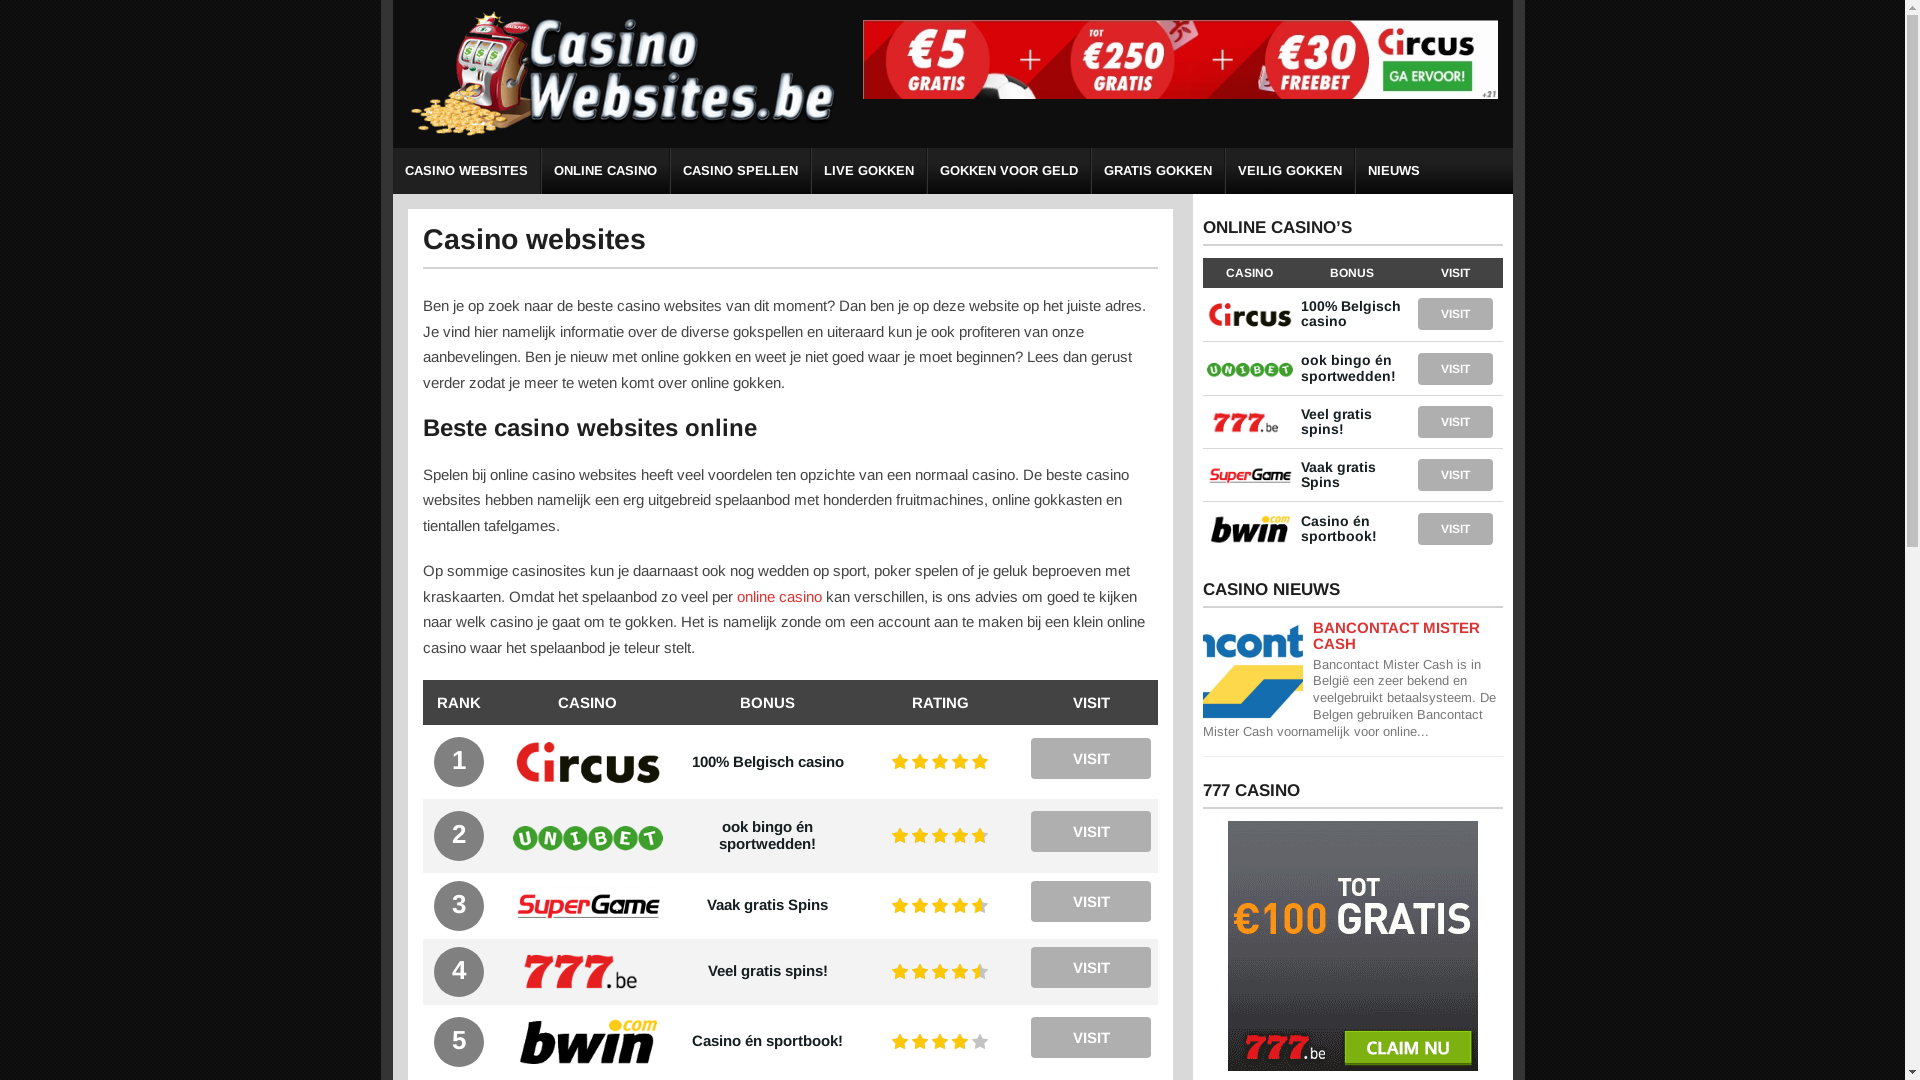 The height and width of the screenshot is (1080, 1920). I want to click on VISIT, so click(1456, 368).